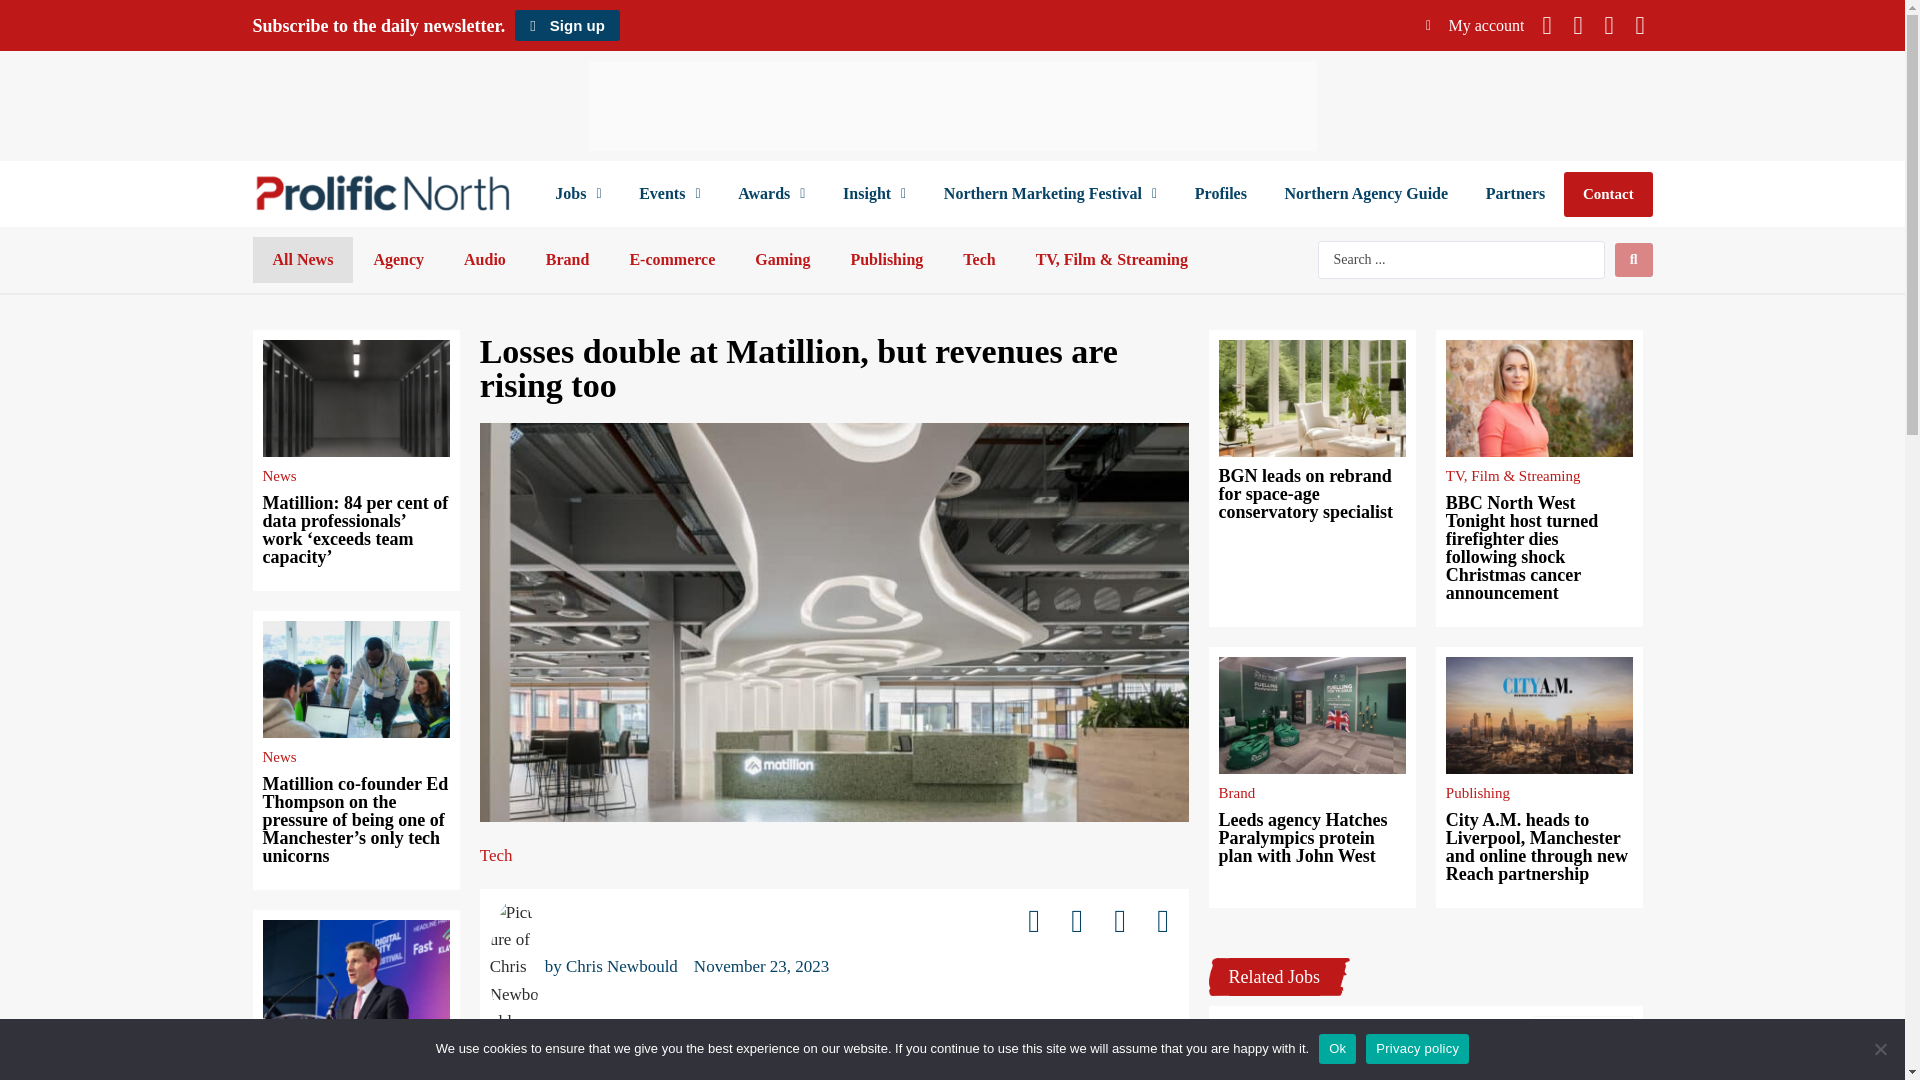 This screenshot has width=1920, height=1080. What do you see at coordinates (578, 194) in the screenshot?
I see `Jobs` at bounding box center [578, 194].